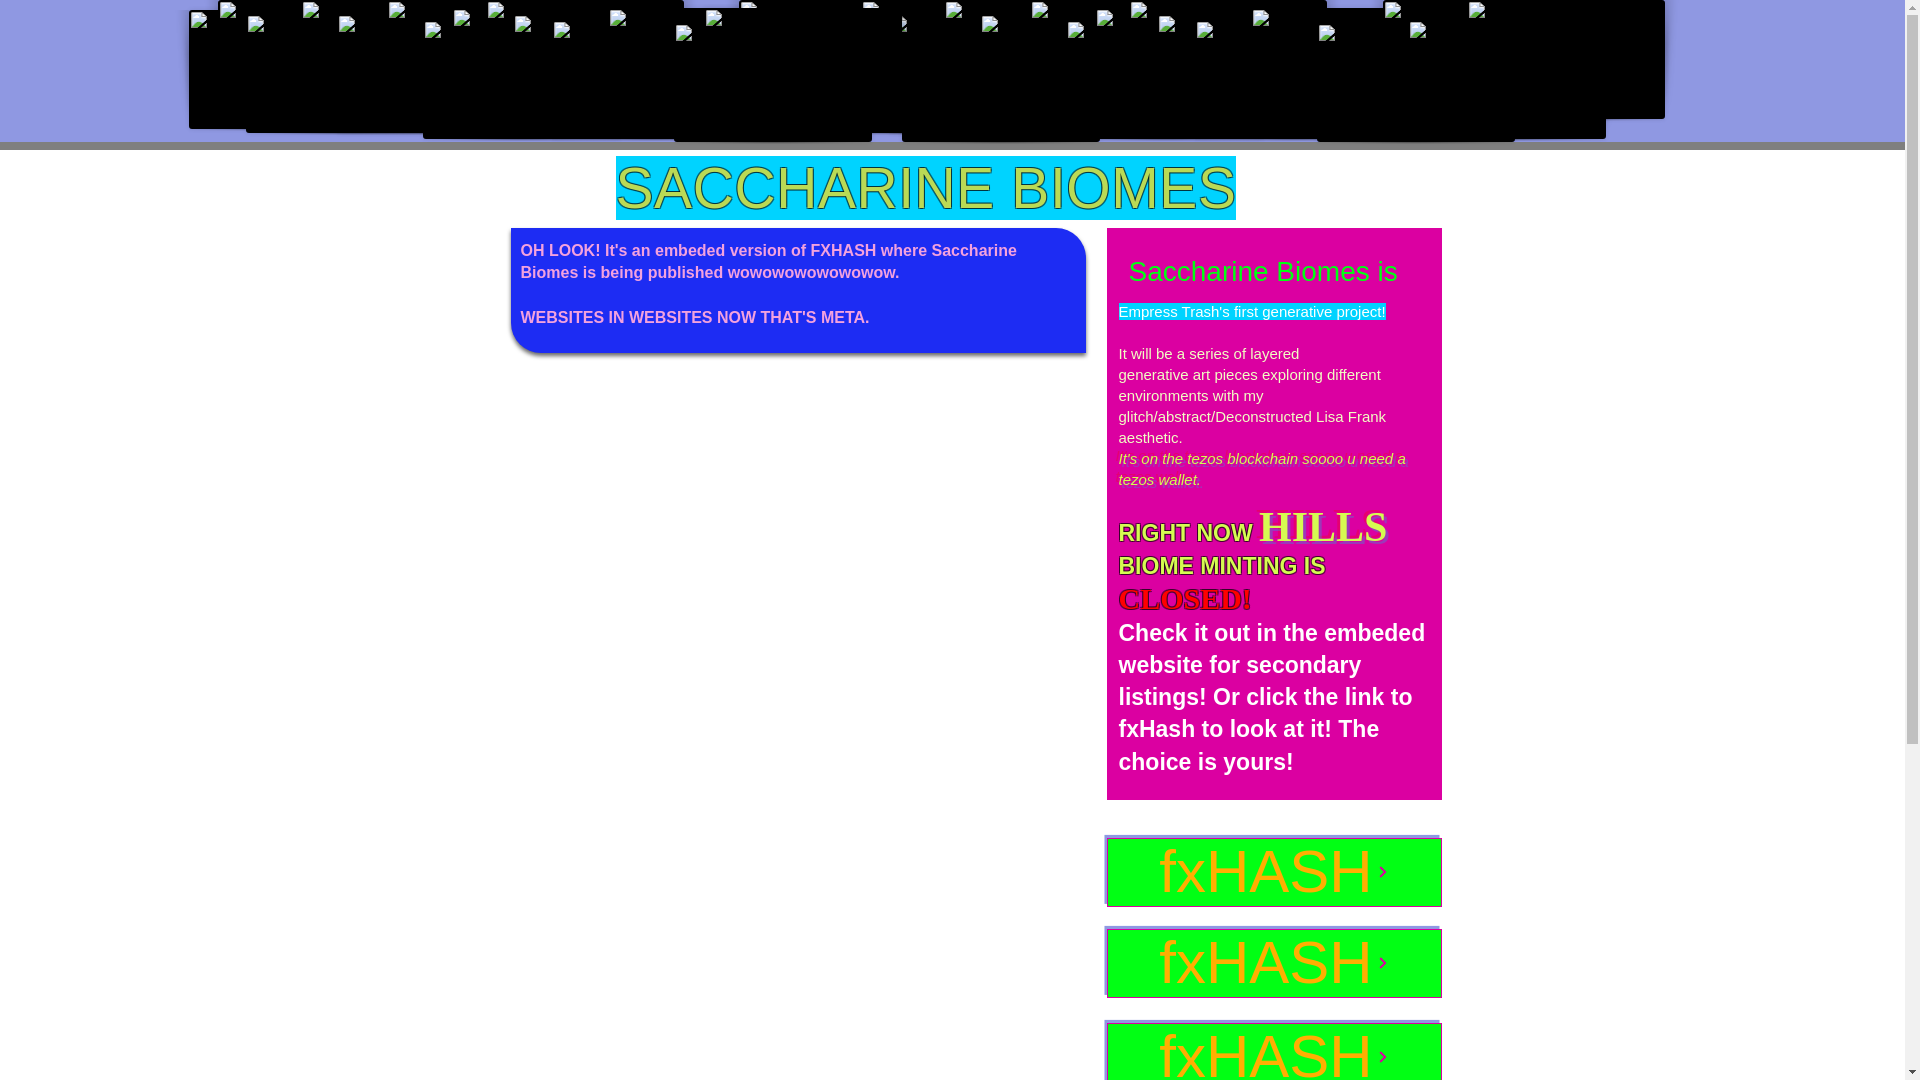 The image size is (1920, 1080). I want to click on fxHASH, so click(1273, 872).